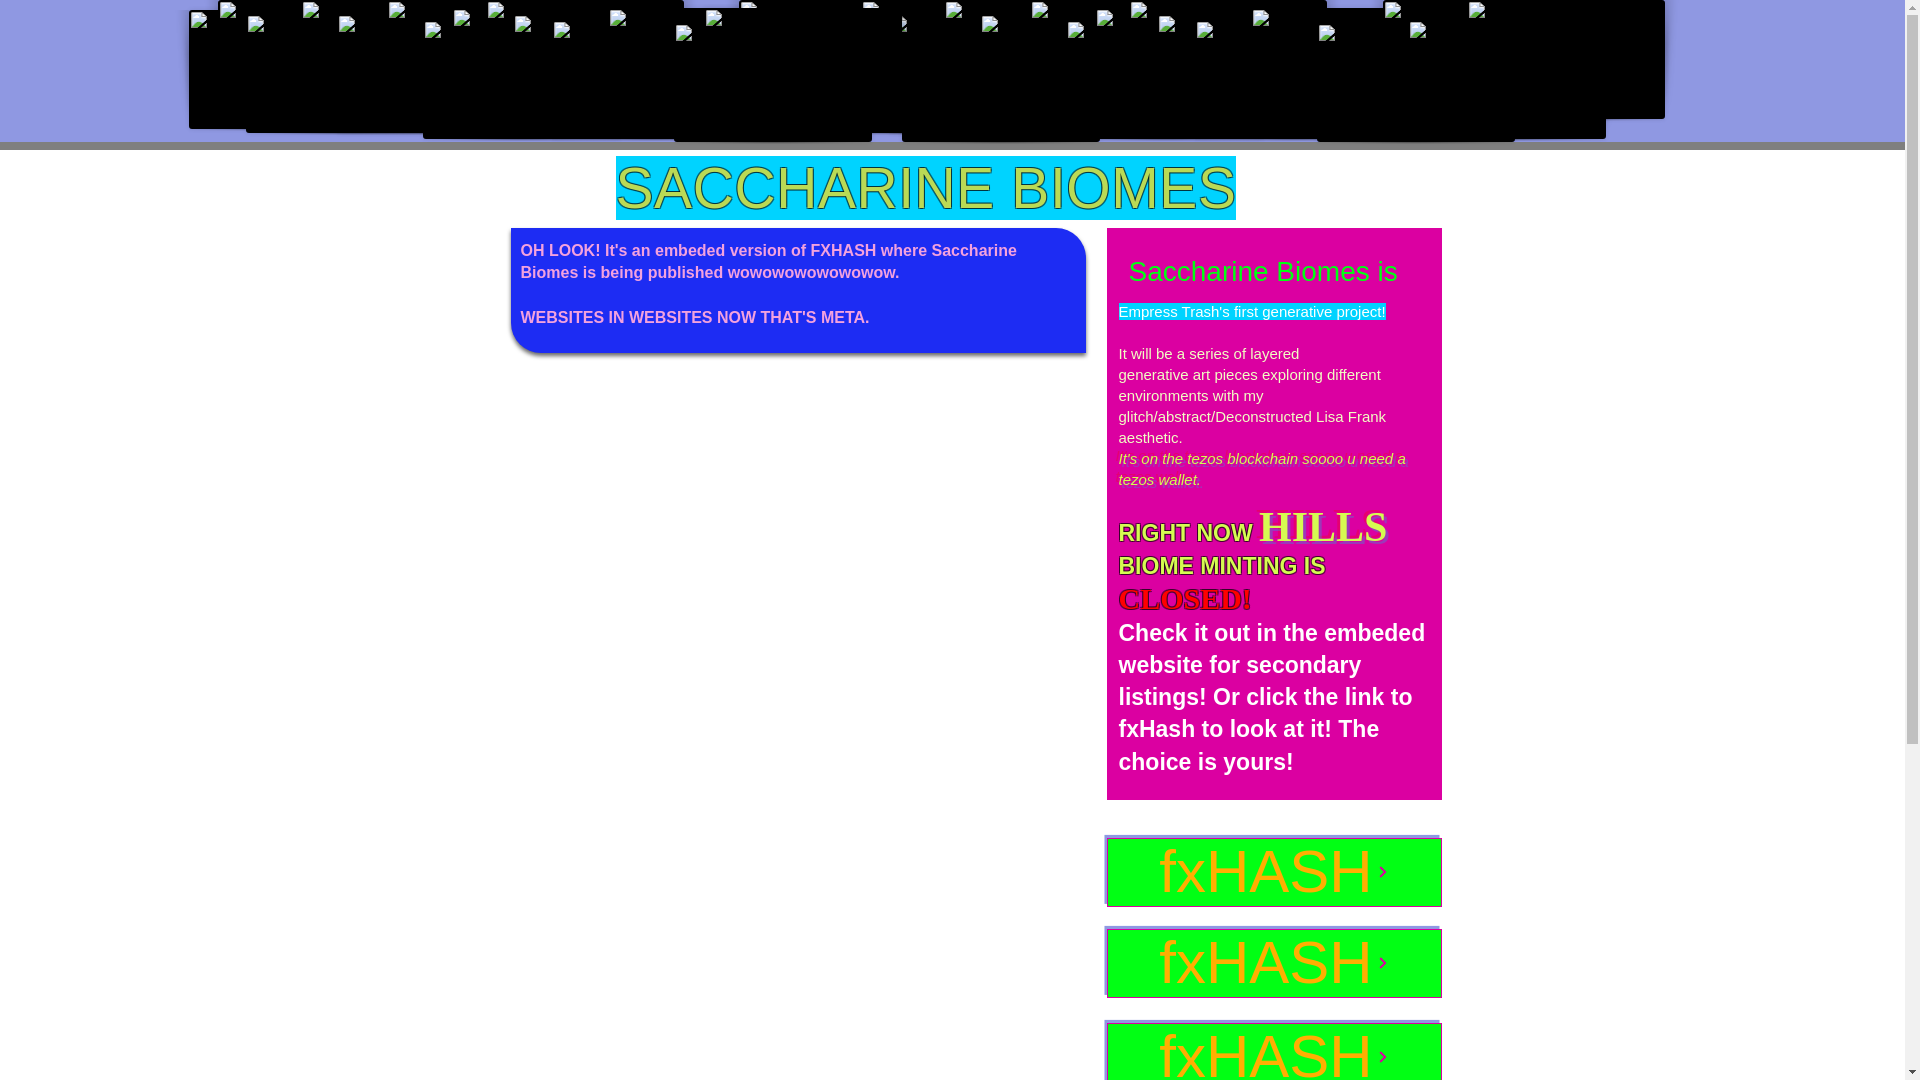 The image size is (1920, 1080). I want to click on fxHASH, so click(1273, 872).